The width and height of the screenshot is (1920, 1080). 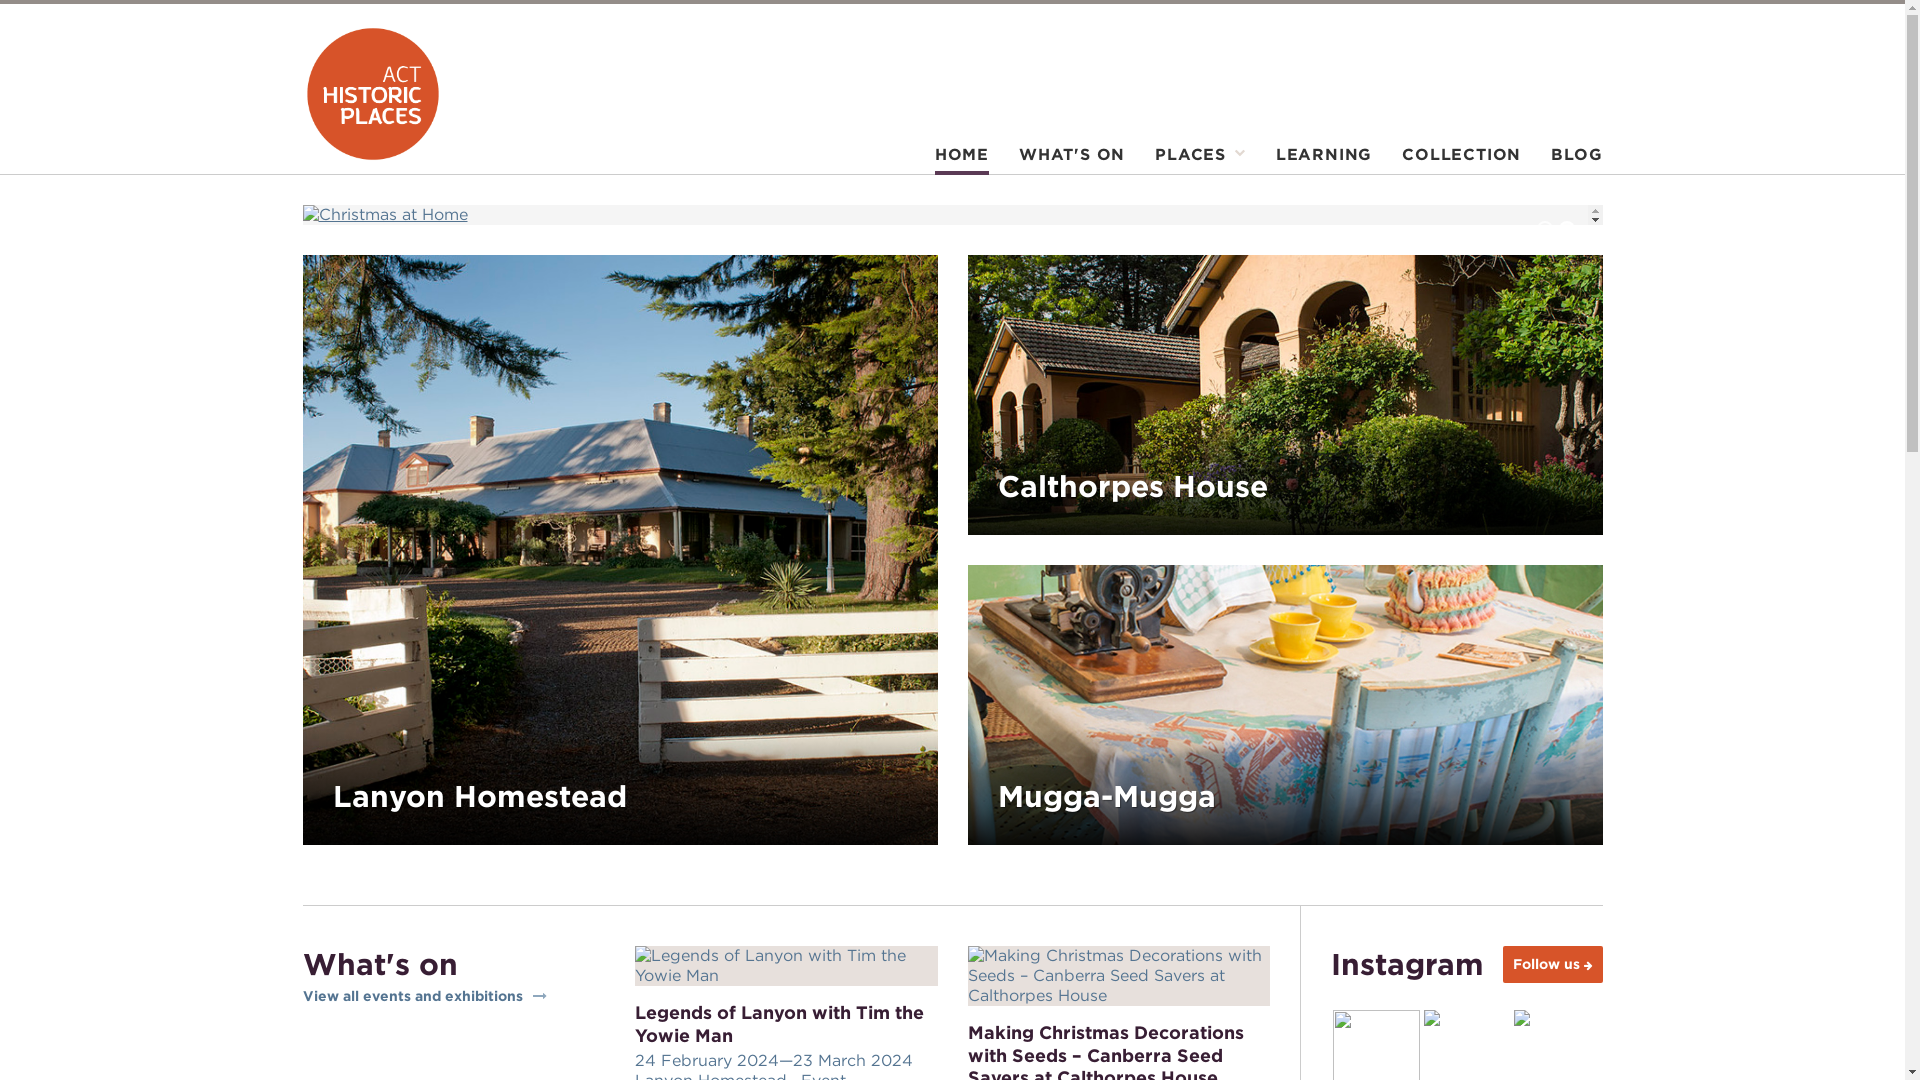 What do you see at coordinates (1569, 160) in the screenshot?
I see `BLOG` at bounding box center [1569, 160].